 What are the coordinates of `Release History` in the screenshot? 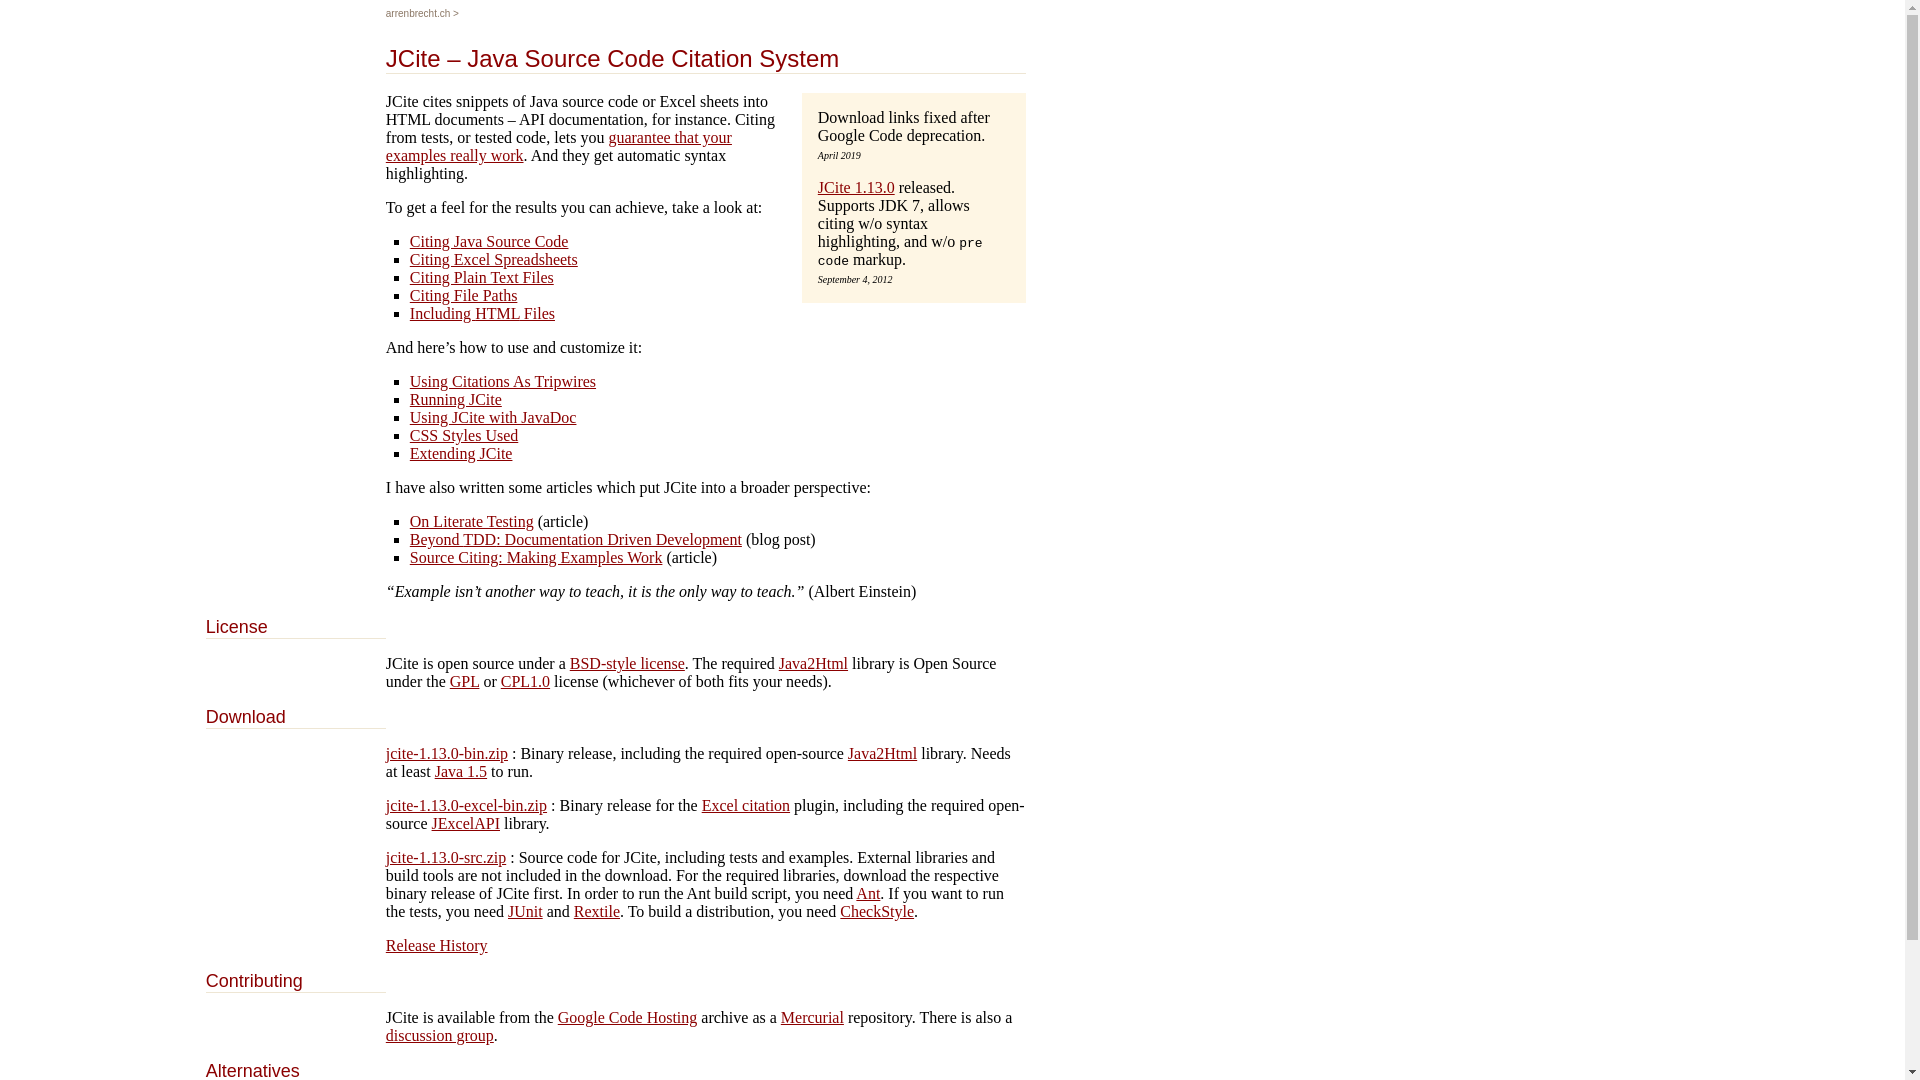 It's located at (437, 946).